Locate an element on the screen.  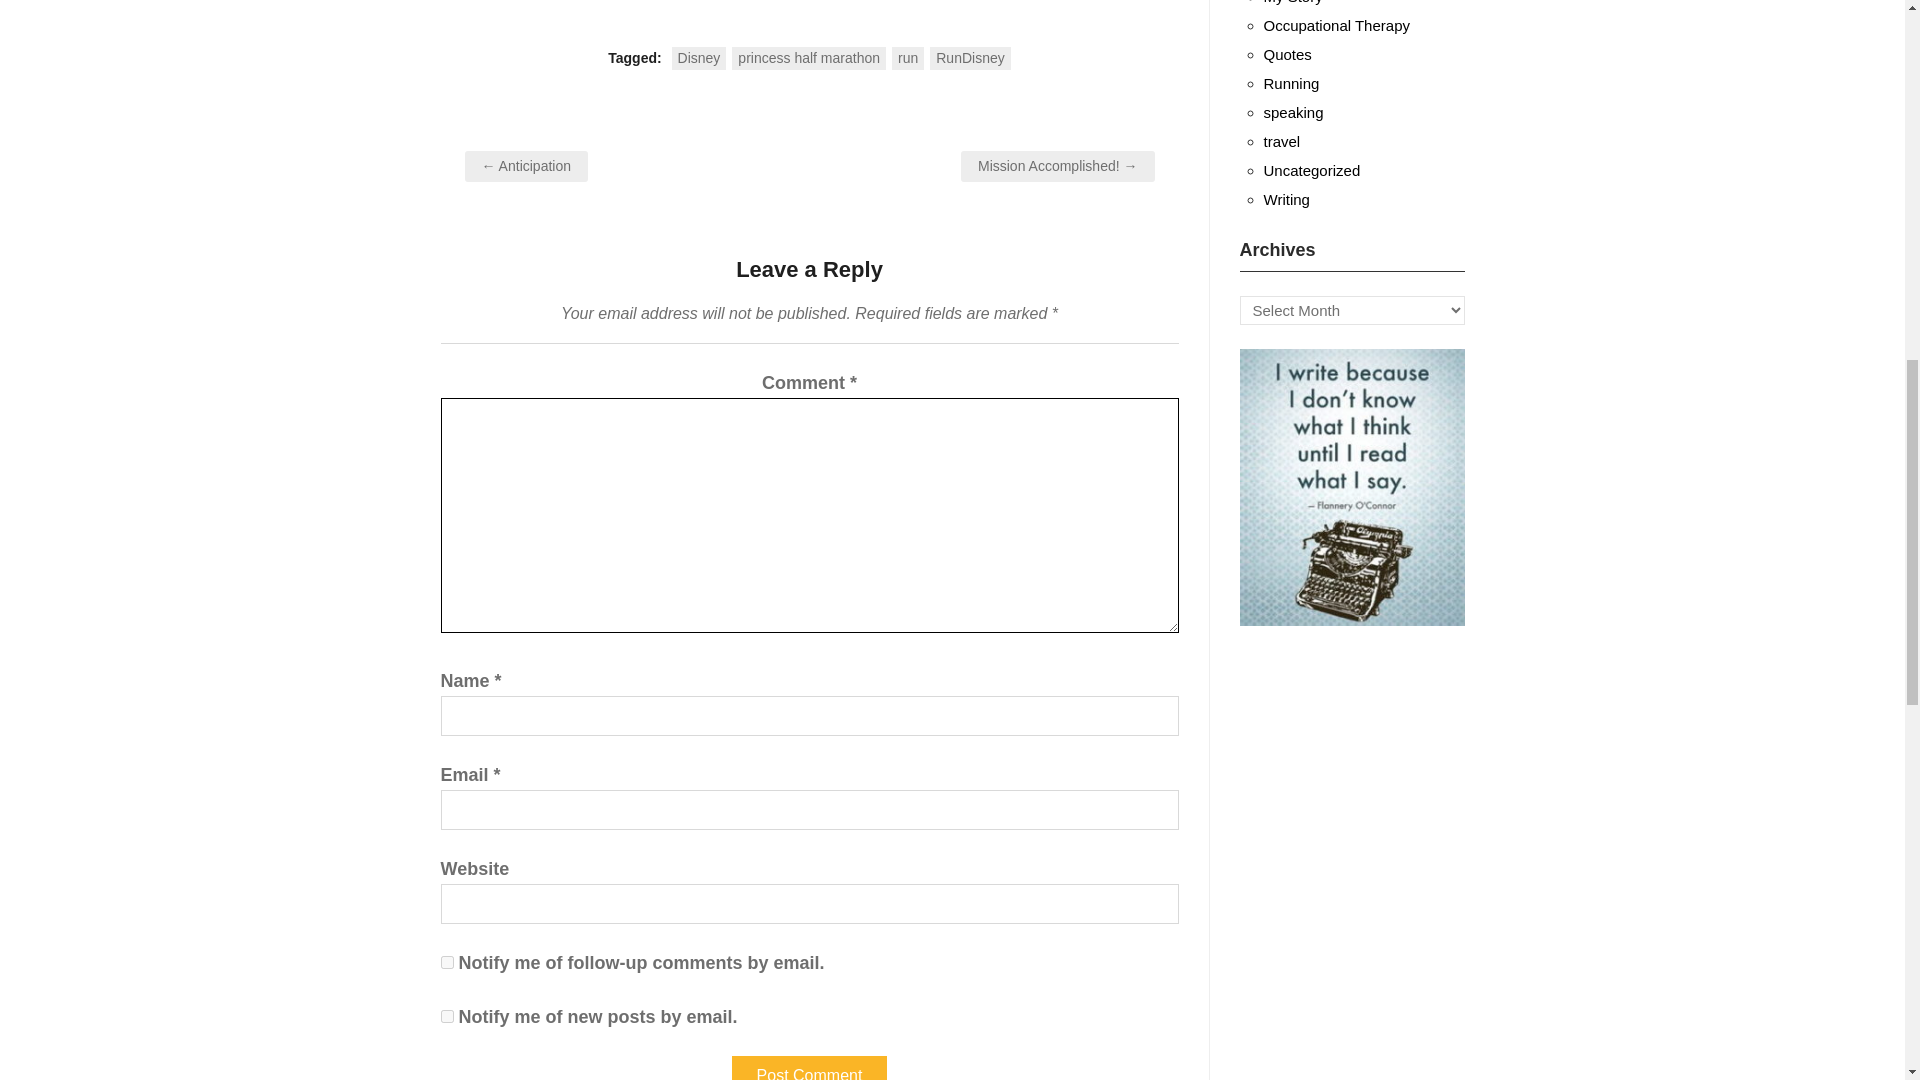
Running is located at coordinates (1292, 82).